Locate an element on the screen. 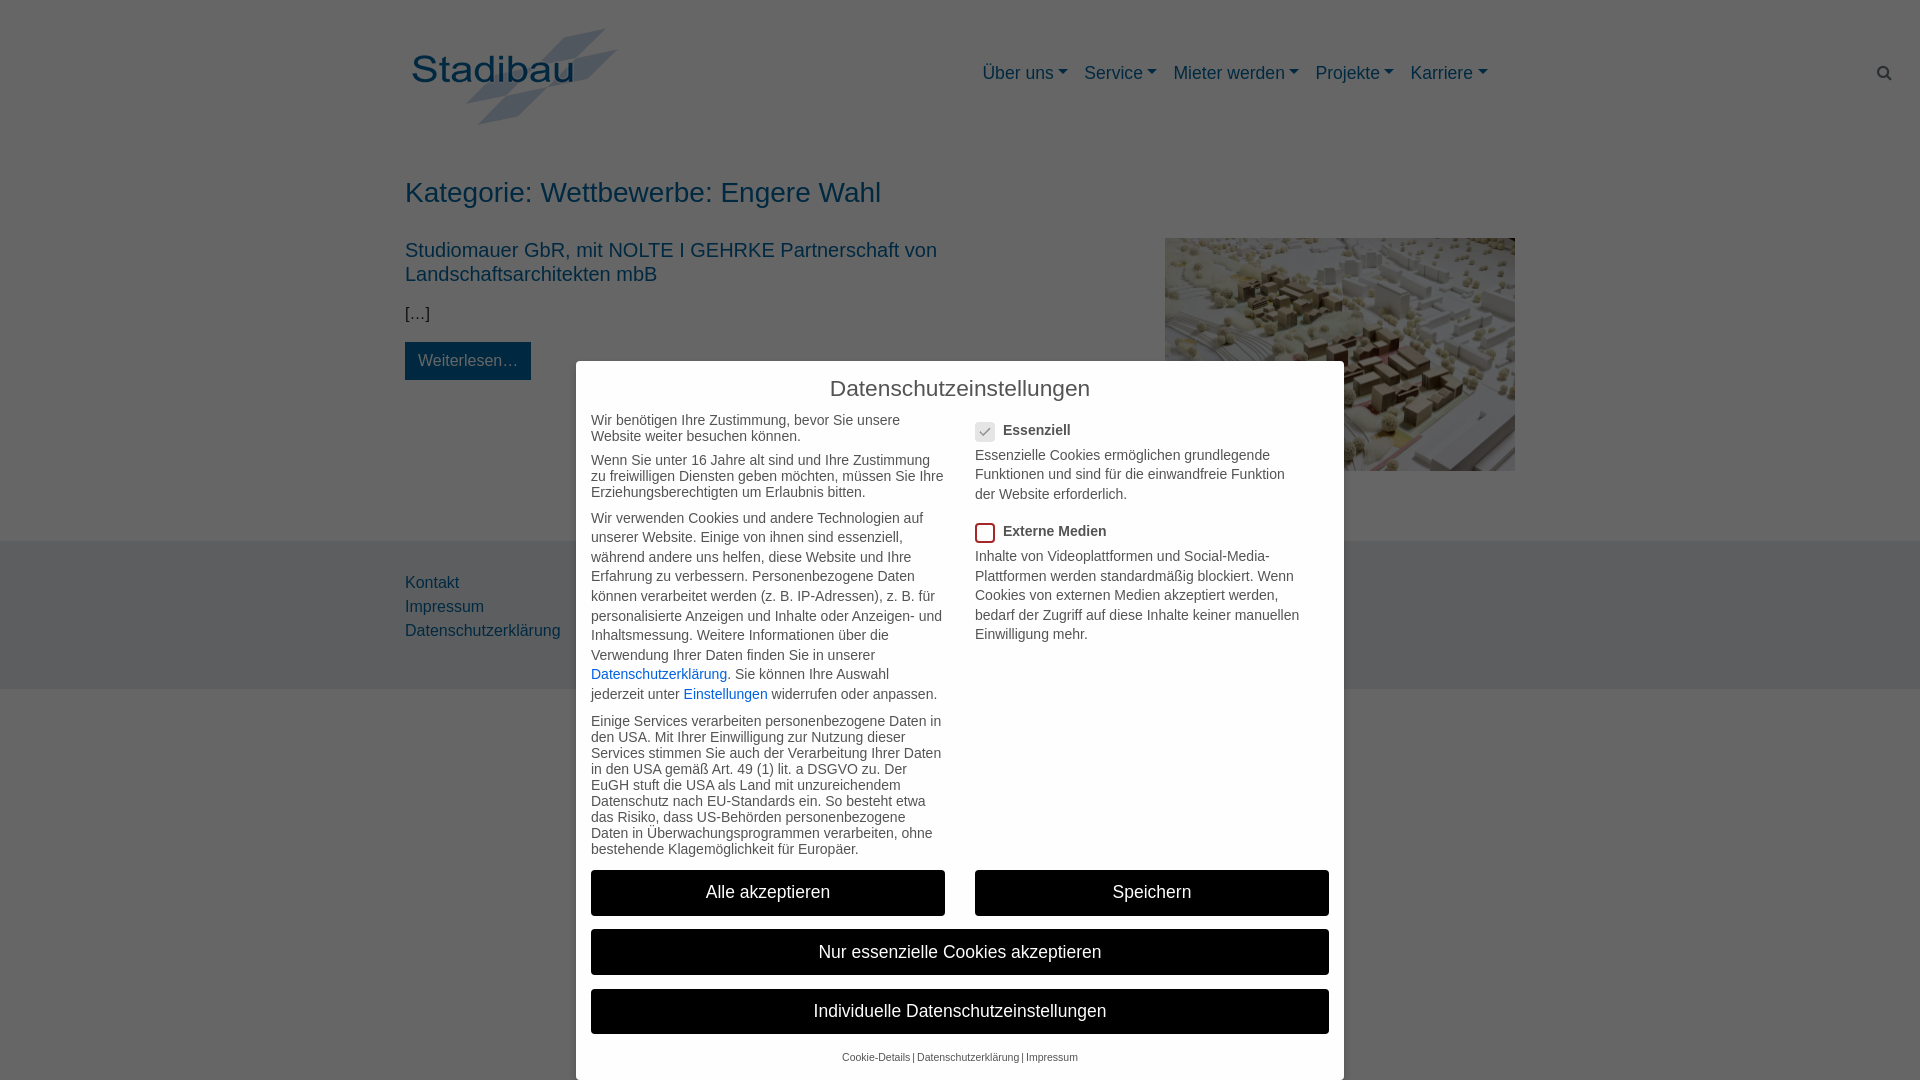 The image size is (1920, 1080). Cookie-Details is located at coordinates (876, 1057).